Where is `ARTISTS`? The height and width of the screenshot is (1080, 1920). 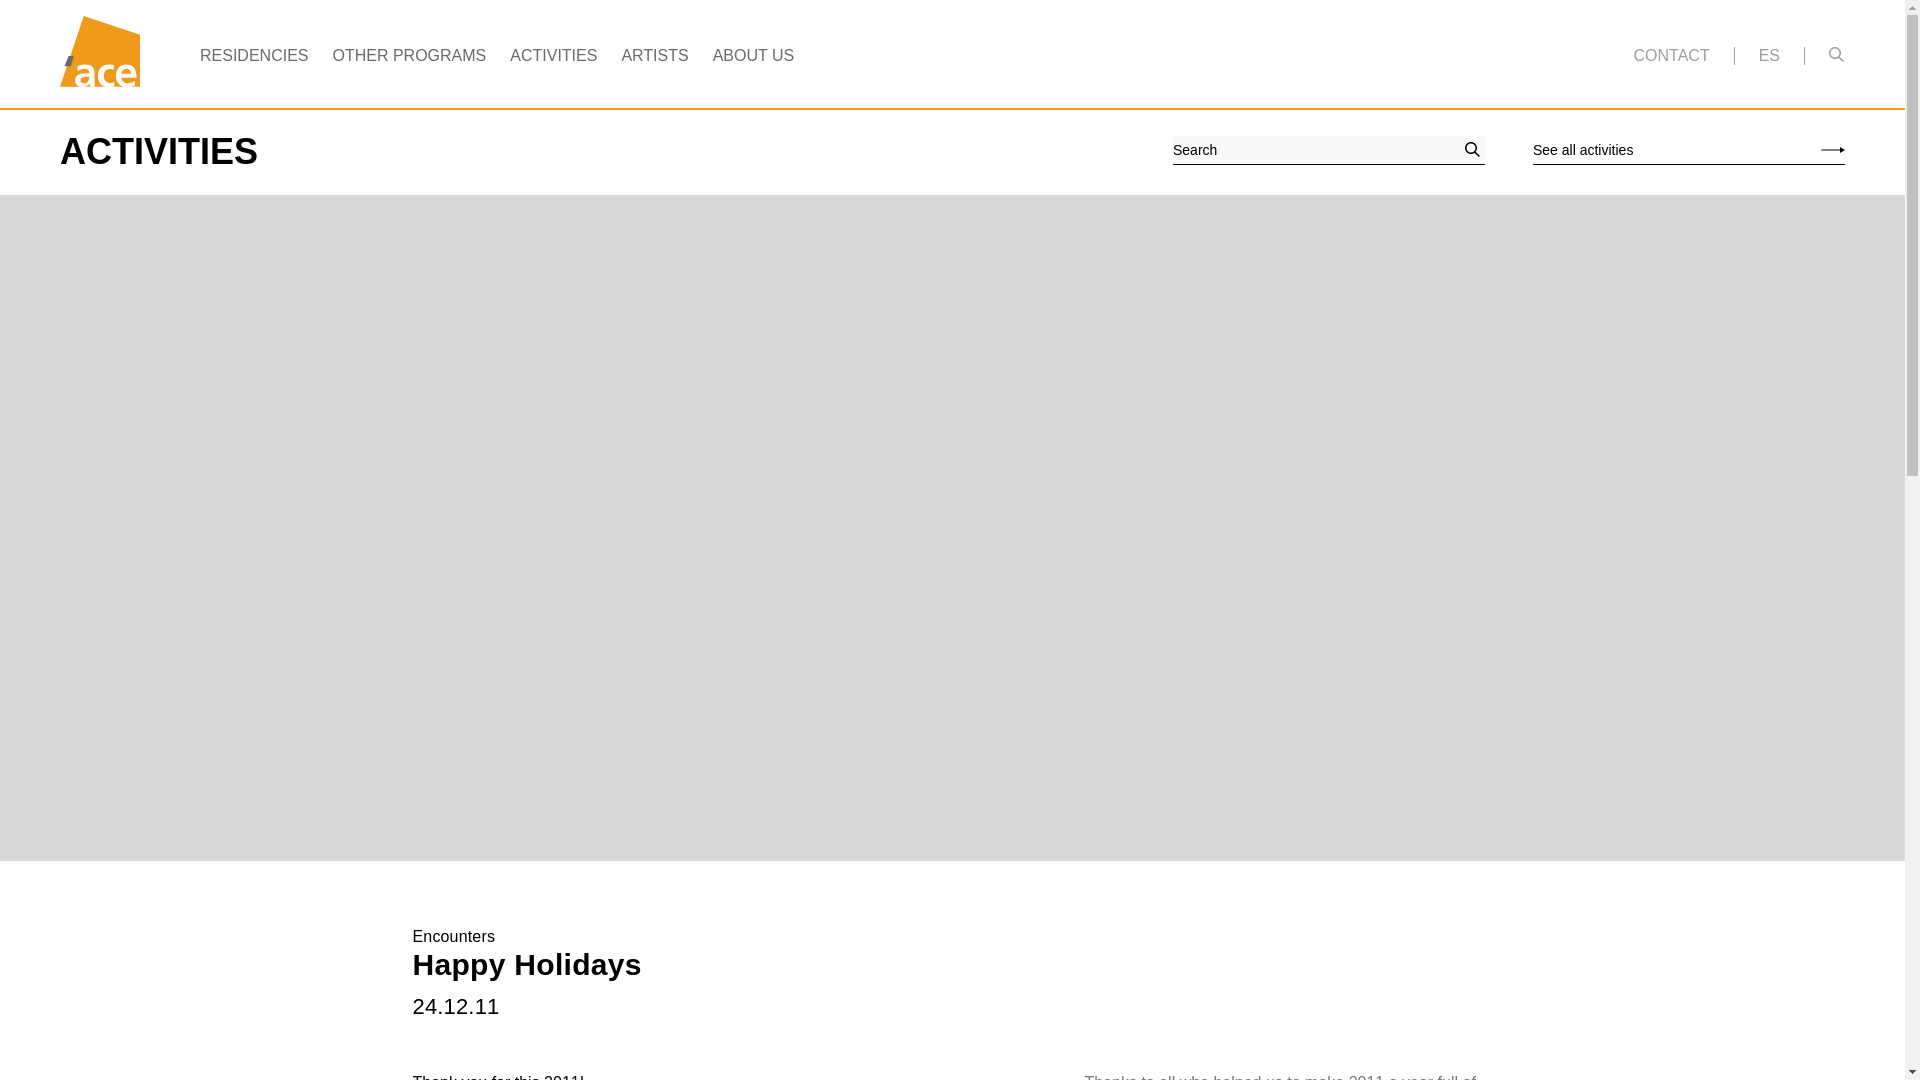
ARTISTS is located at coordinates (654, 55).